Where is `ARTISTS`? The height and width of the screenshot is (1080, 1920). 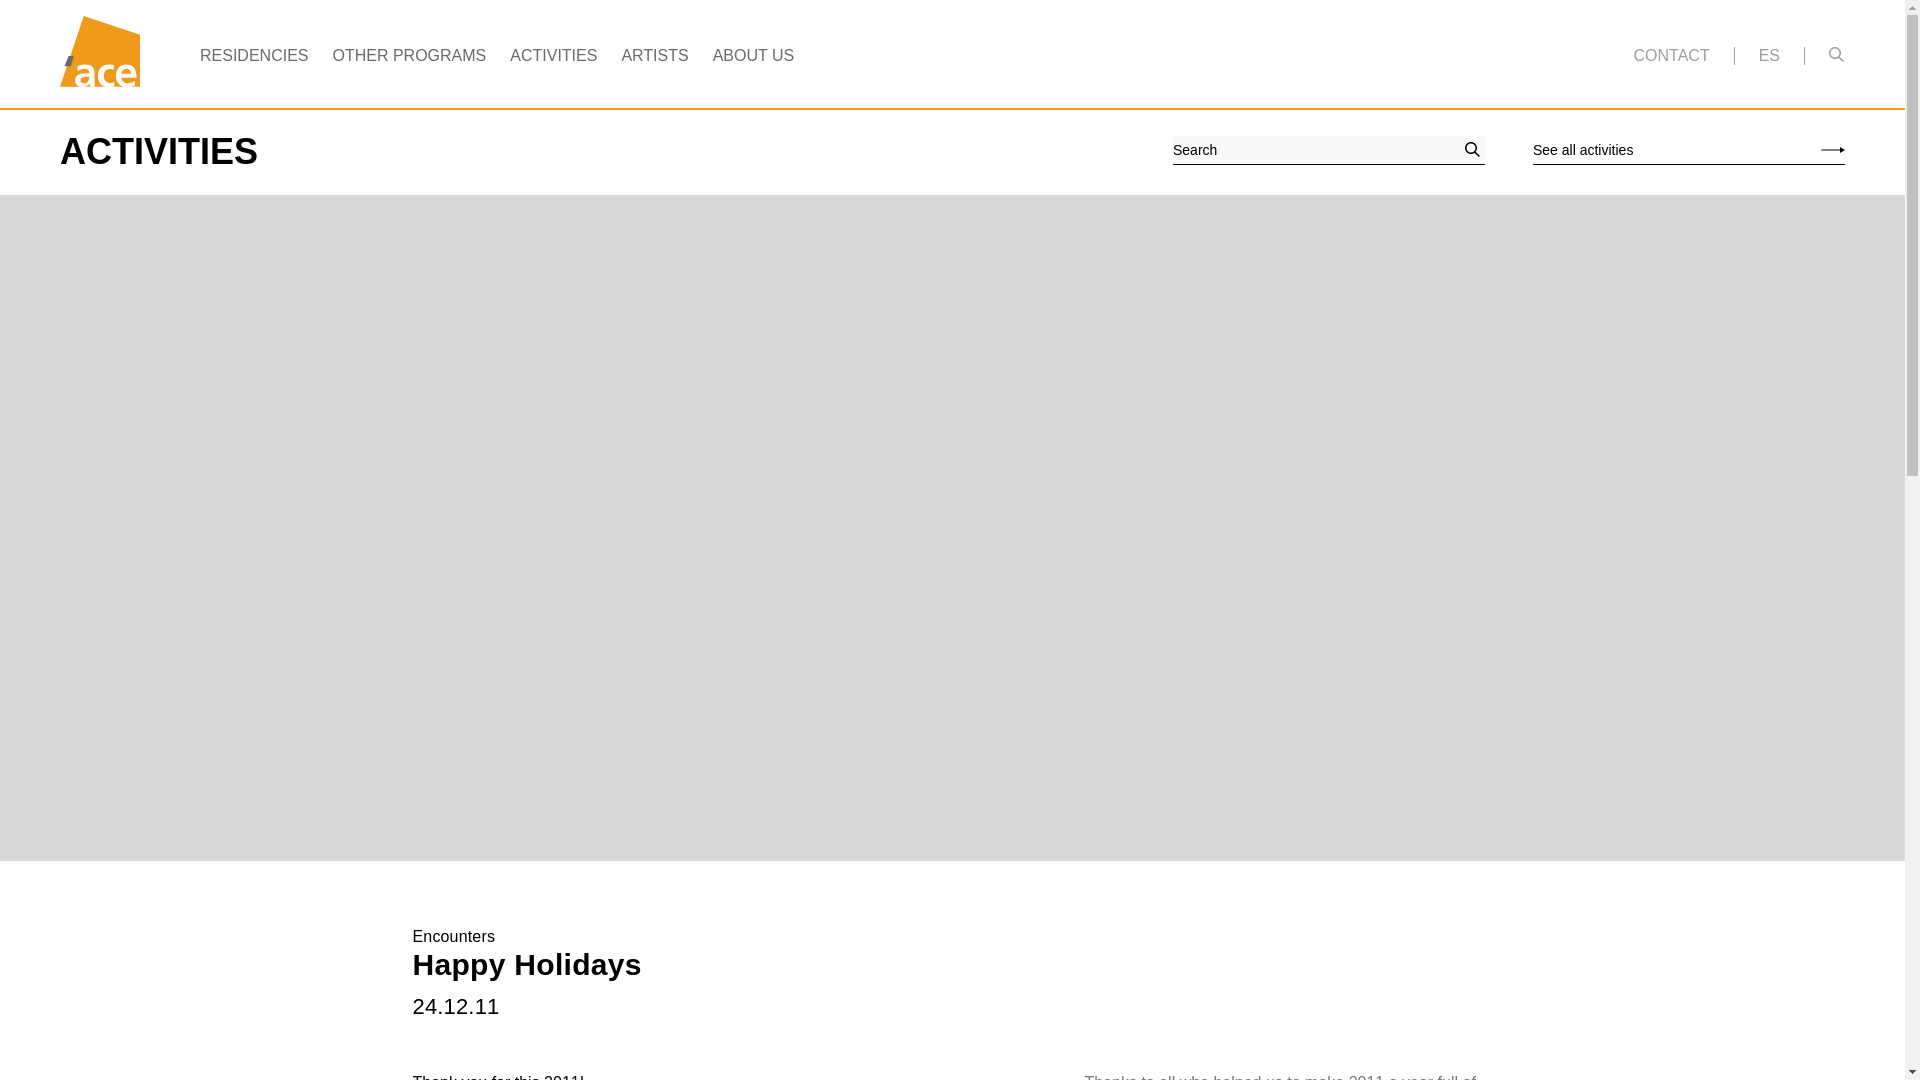
ARTISTS is located at coordinates (654, 55).